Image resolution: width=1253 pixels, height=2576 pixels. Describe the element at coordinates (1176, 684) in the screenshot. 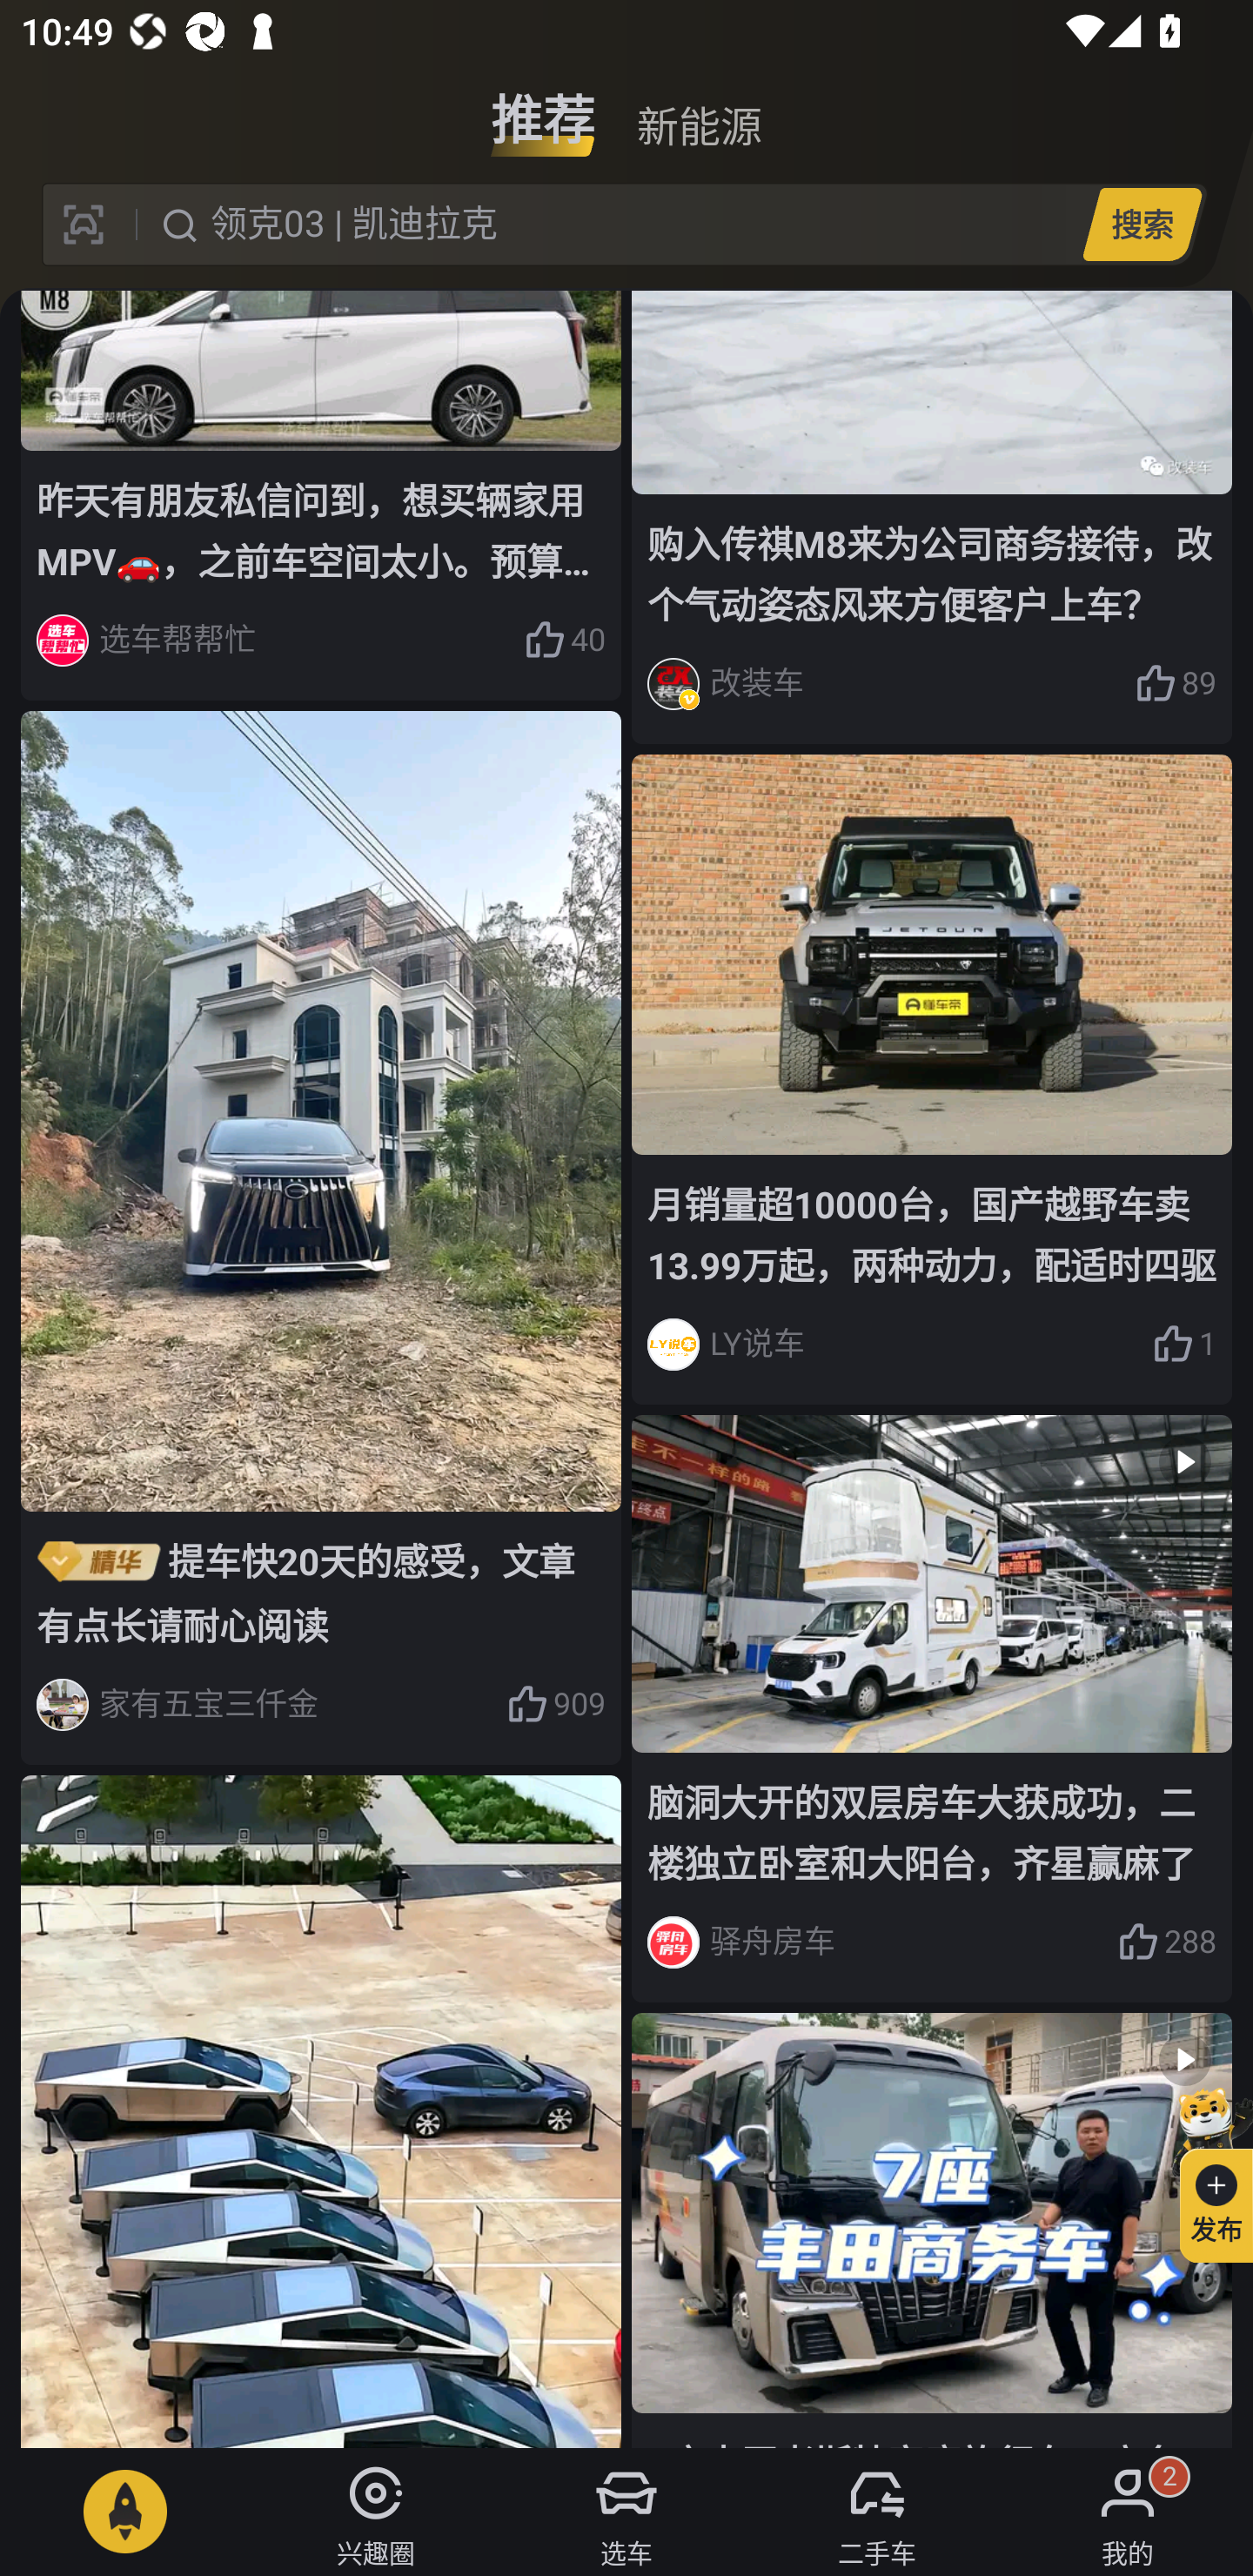

I see `89` at that location.